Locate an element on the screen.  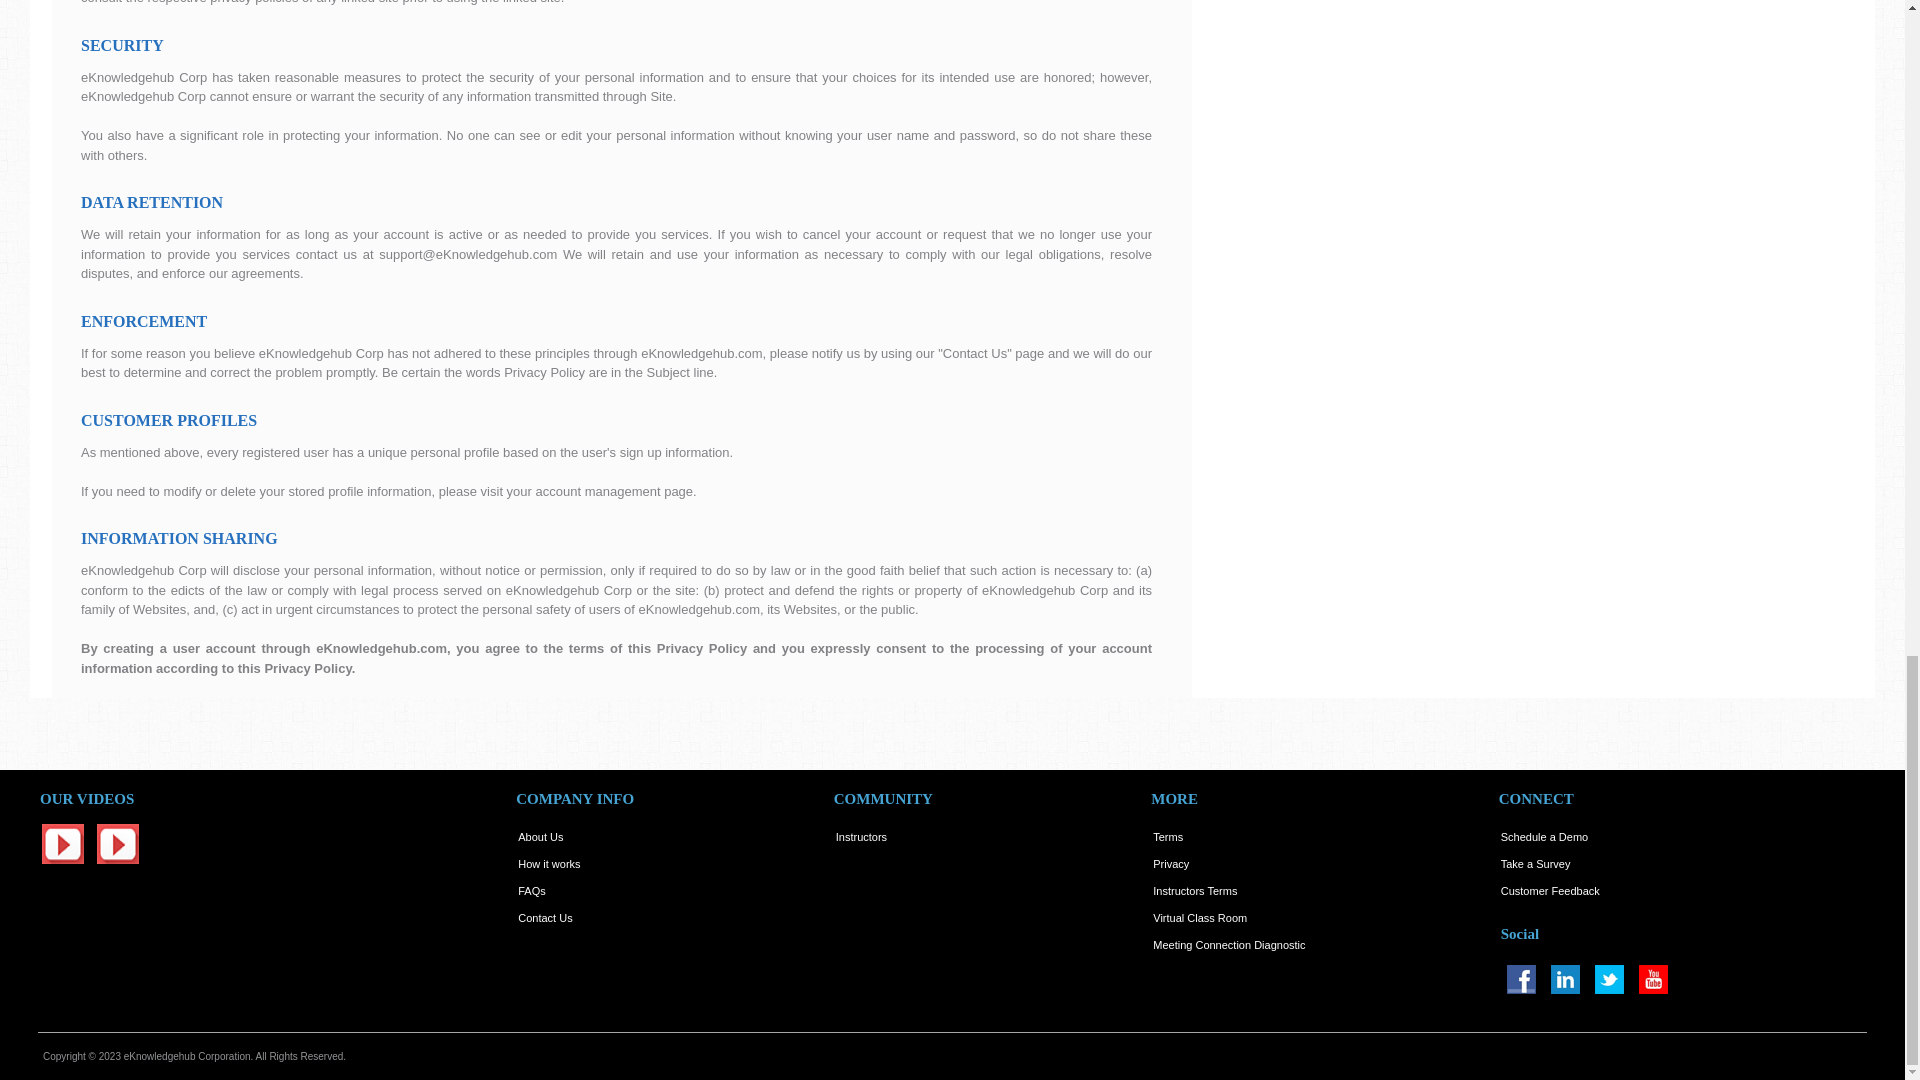
Customer Feedback is located at coordinates (1550, 890).